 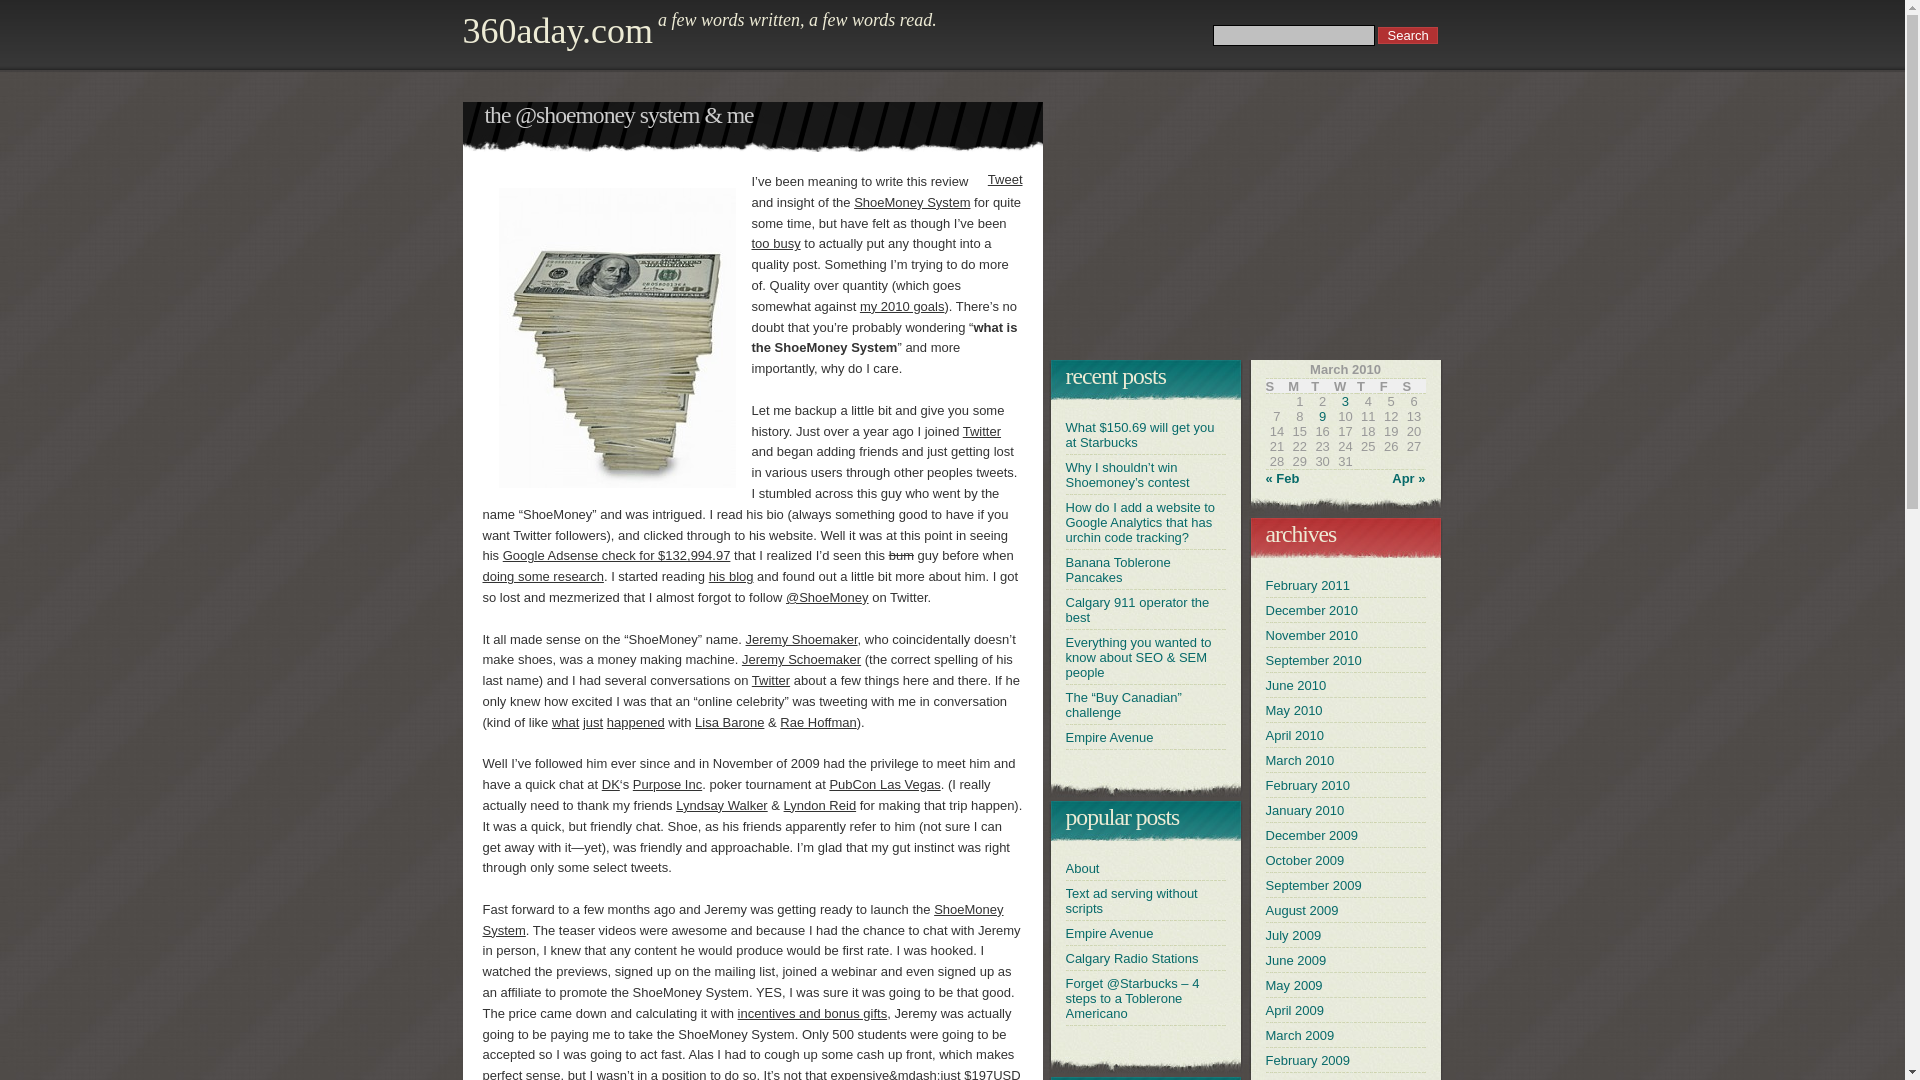 I want to click on April 2009, so click(x=1296, y=1010).